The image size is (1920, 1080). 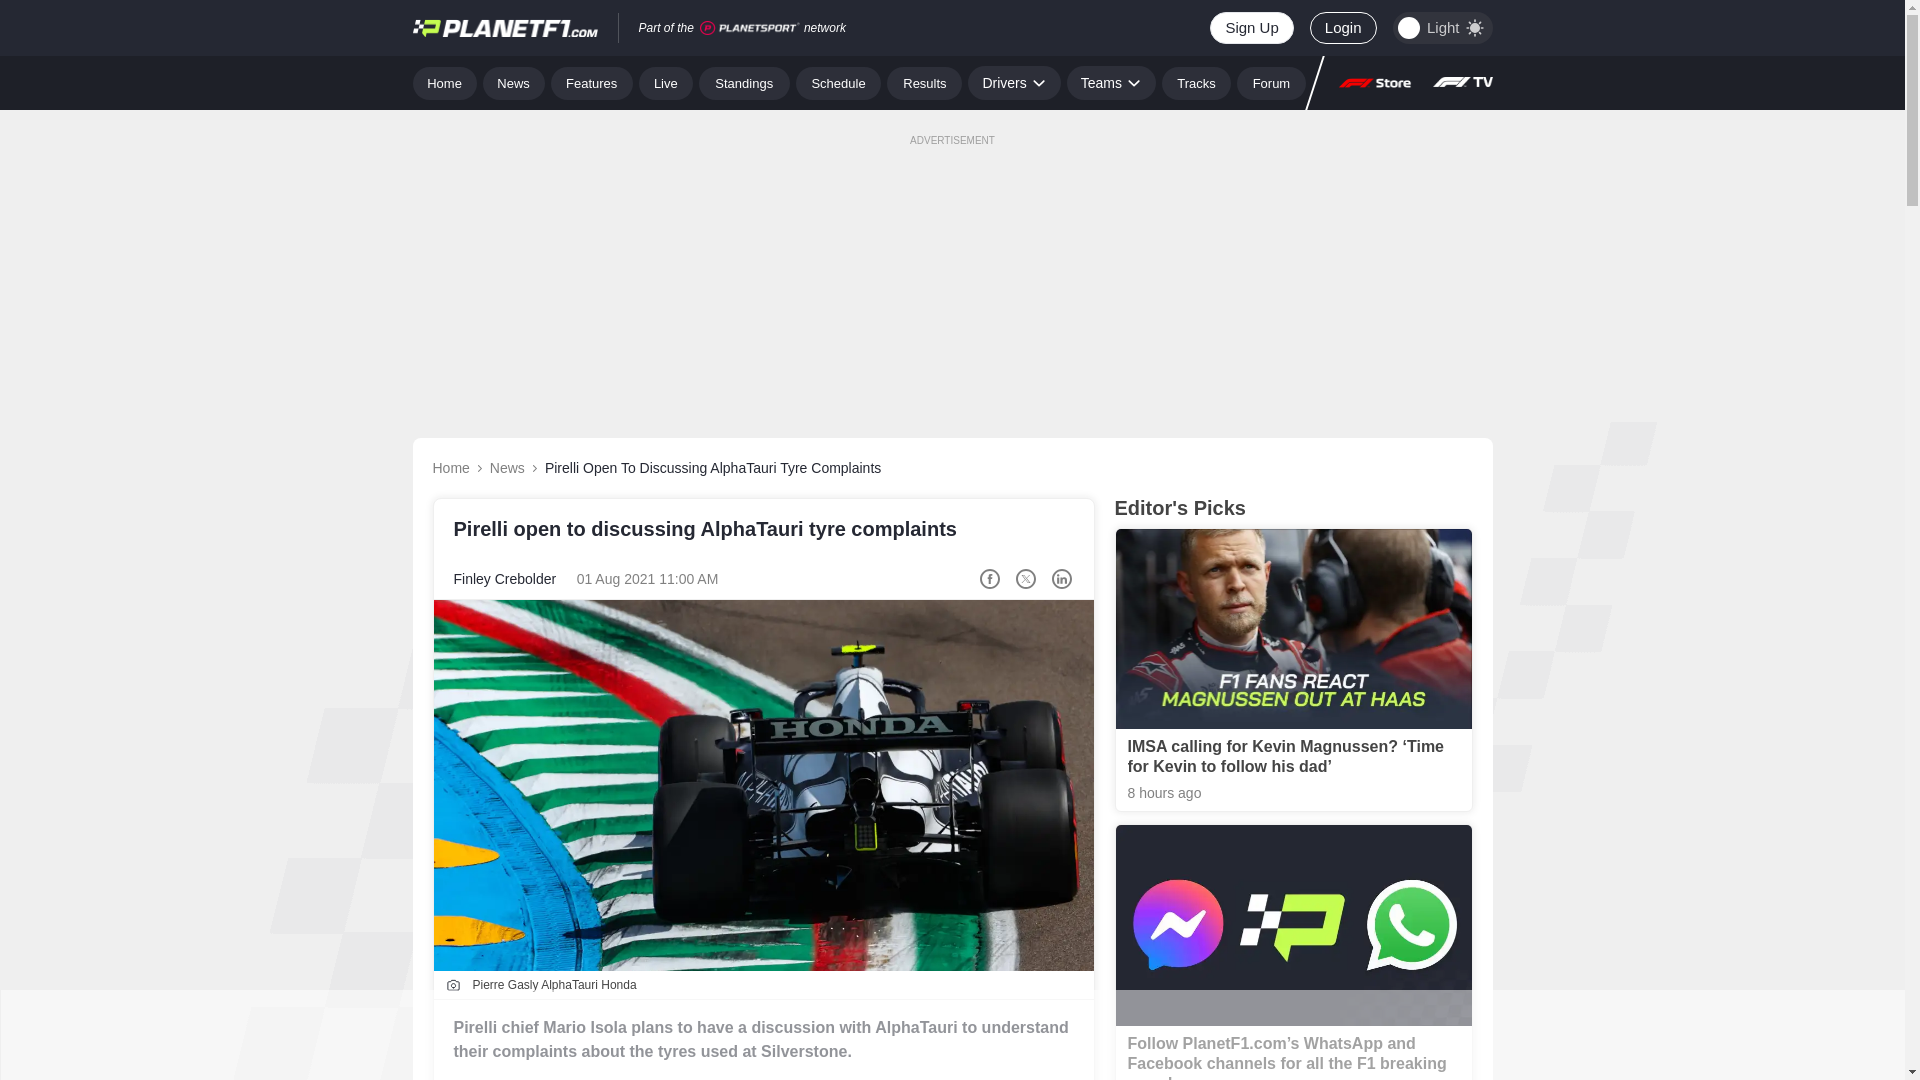 I want to click on Live, so click(x=666, y=82).